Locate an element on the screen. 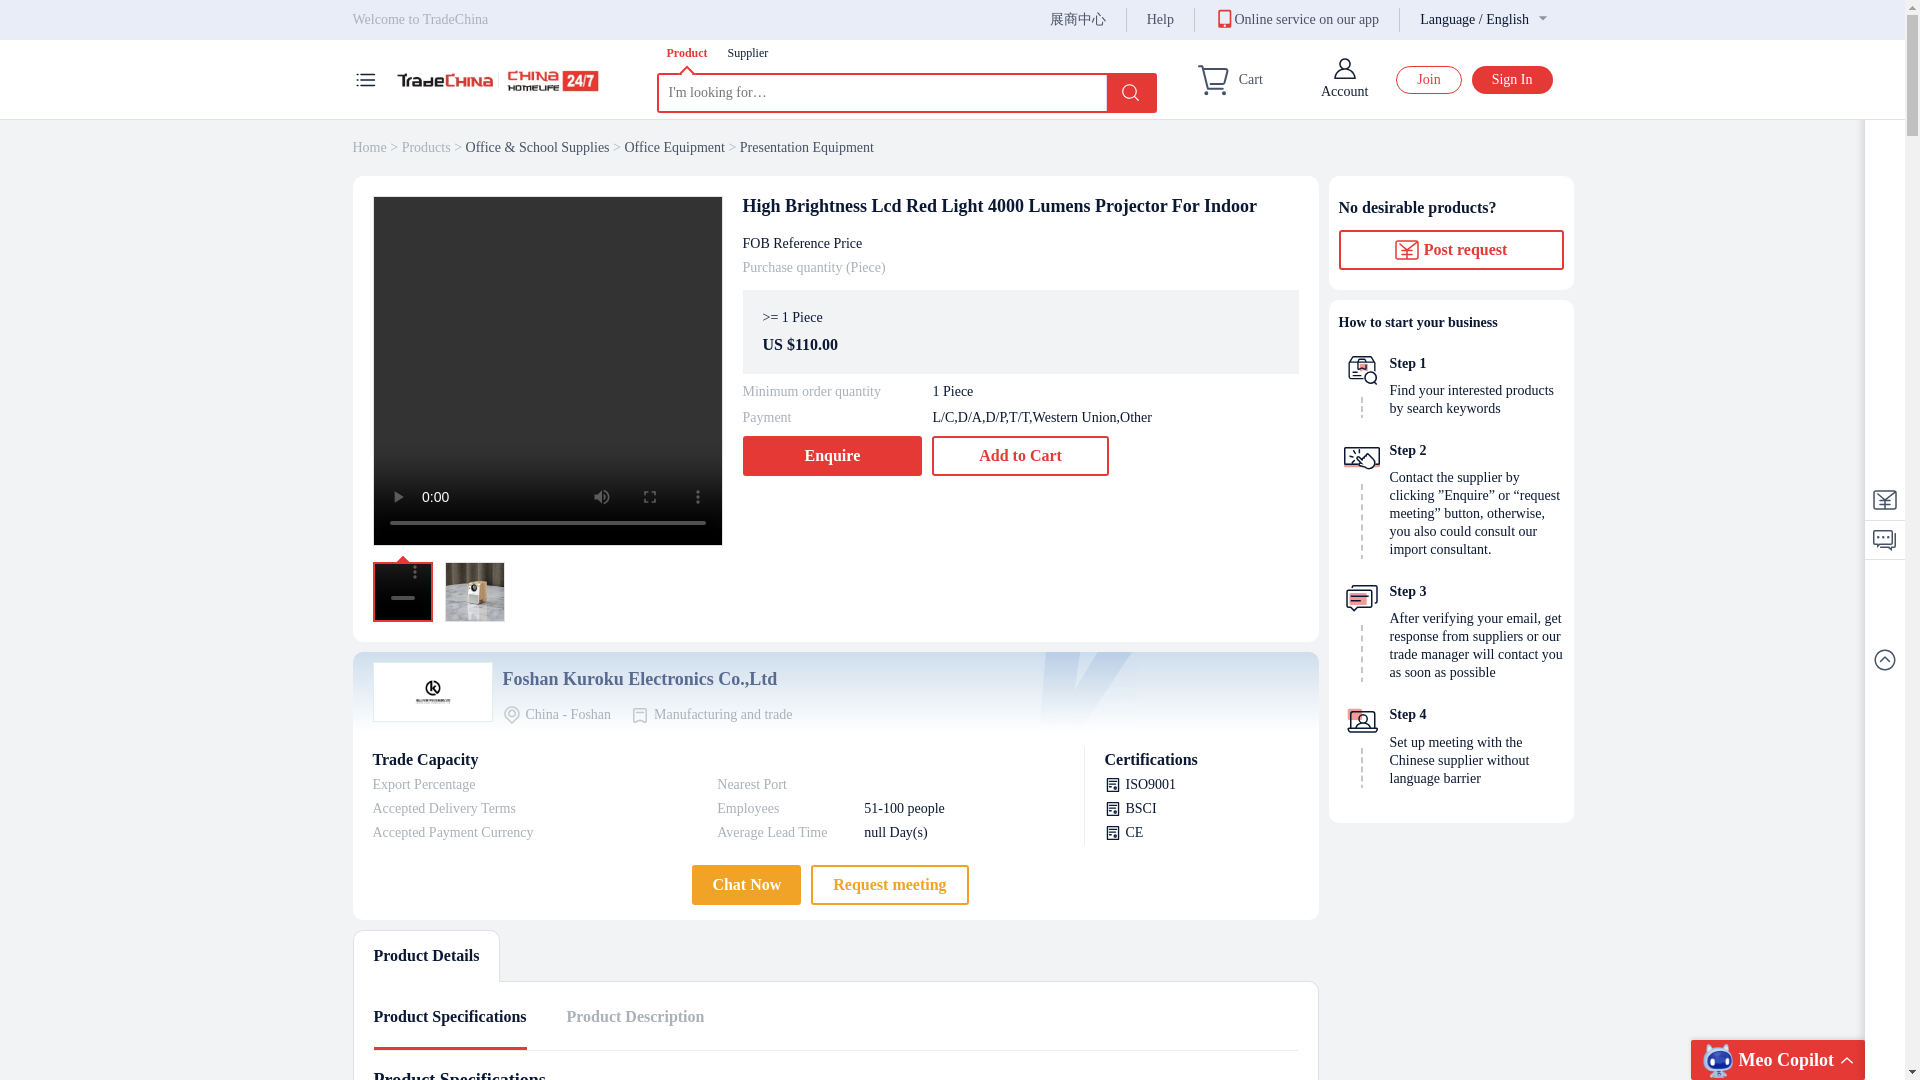 Image resolution: width=1920 pixels, height=1080 pixels. Home is located at coordinates (368, 148).